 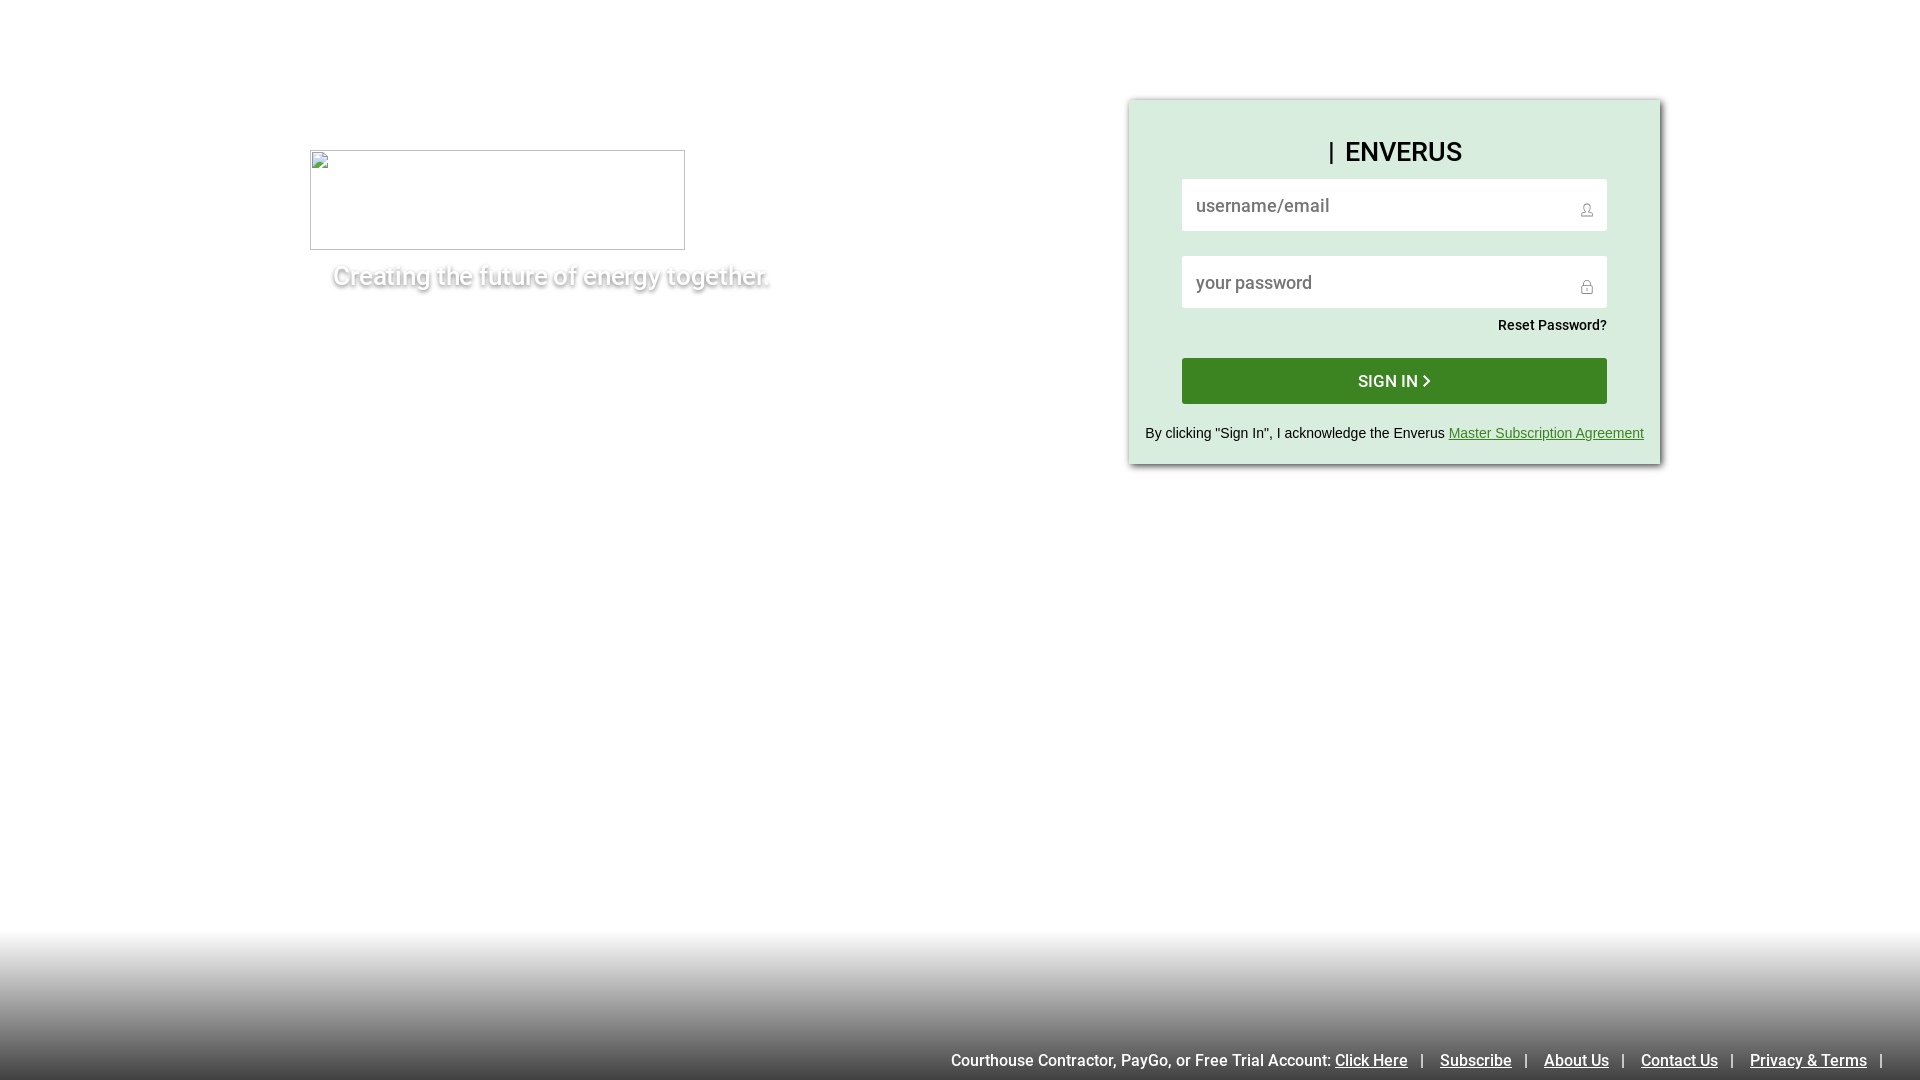 What do you see at coordinates (1546, 433) in the screenshot?
I see `Master Subscription Agreement` at bounding box center [1546, 433].